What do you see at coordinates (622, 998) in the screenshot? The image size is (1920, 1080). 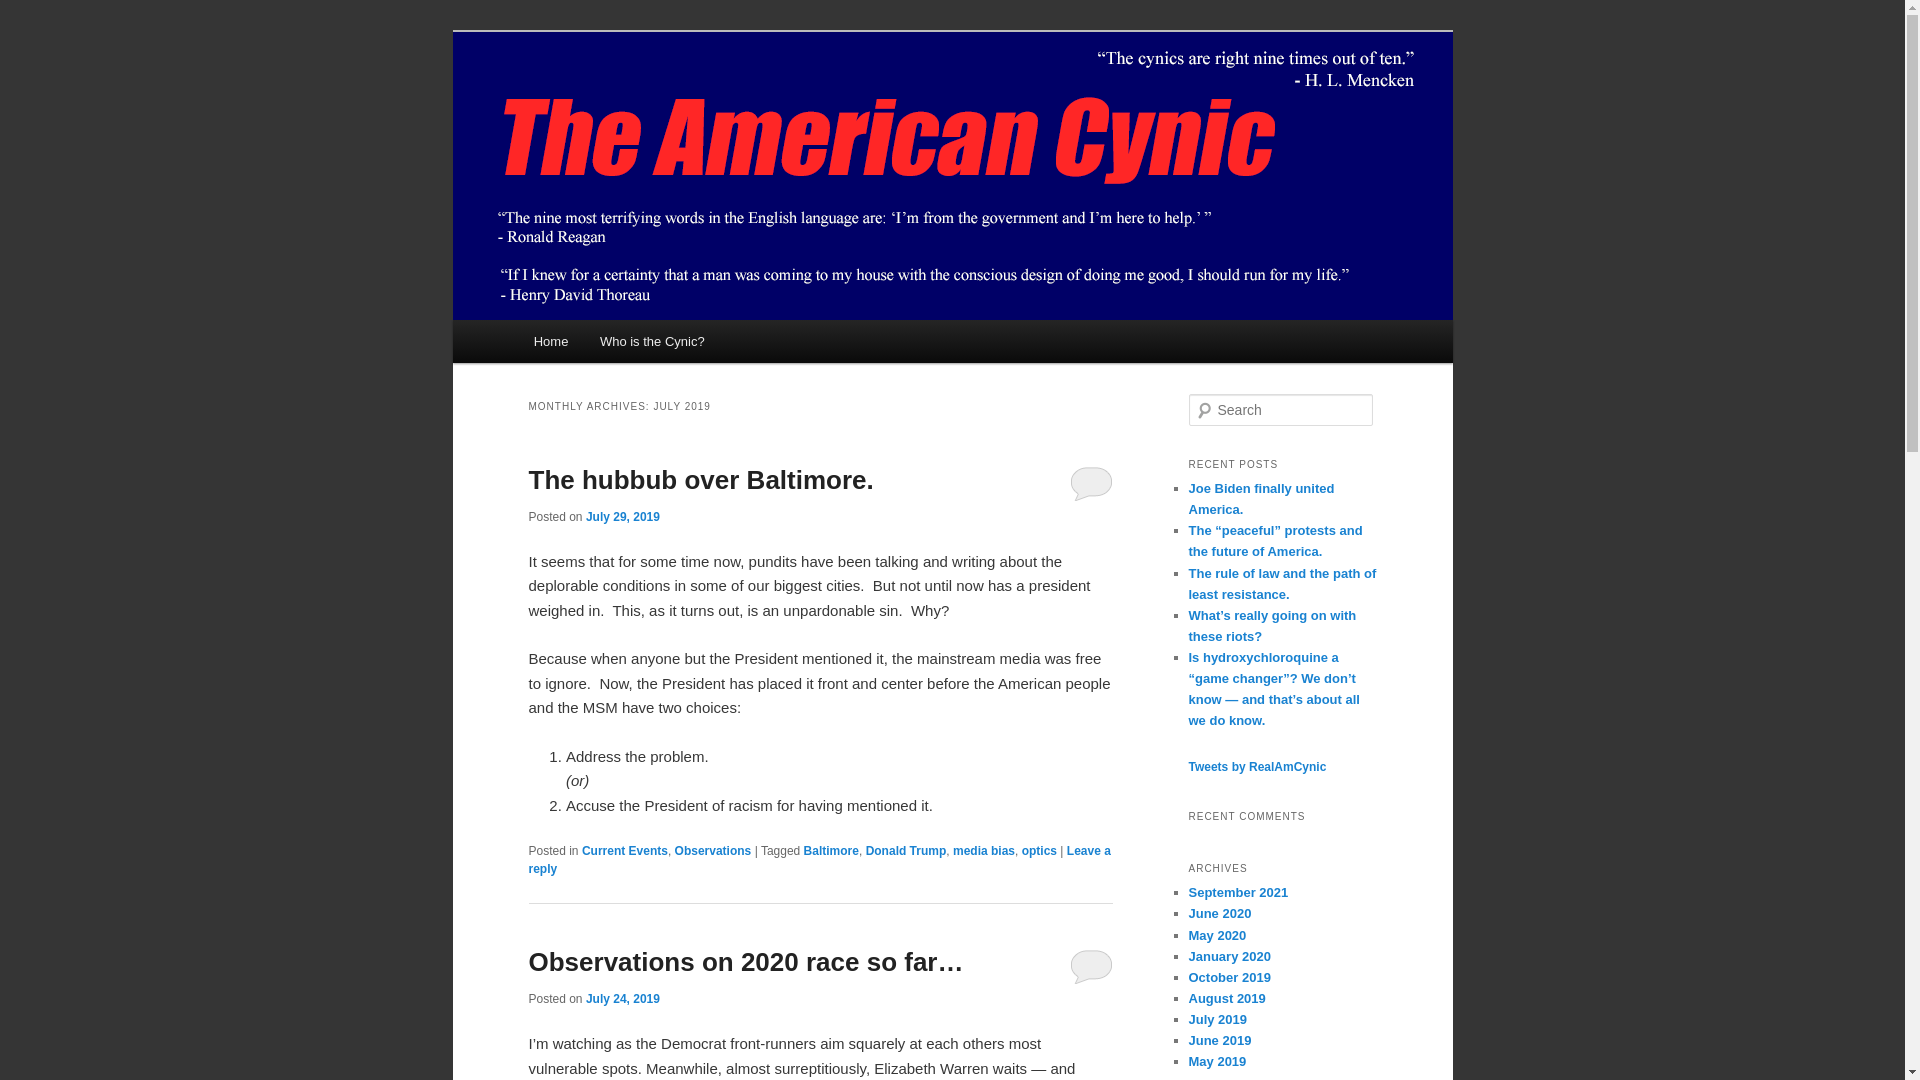 I see `10:11 pm` at bounding box center [622, 998].